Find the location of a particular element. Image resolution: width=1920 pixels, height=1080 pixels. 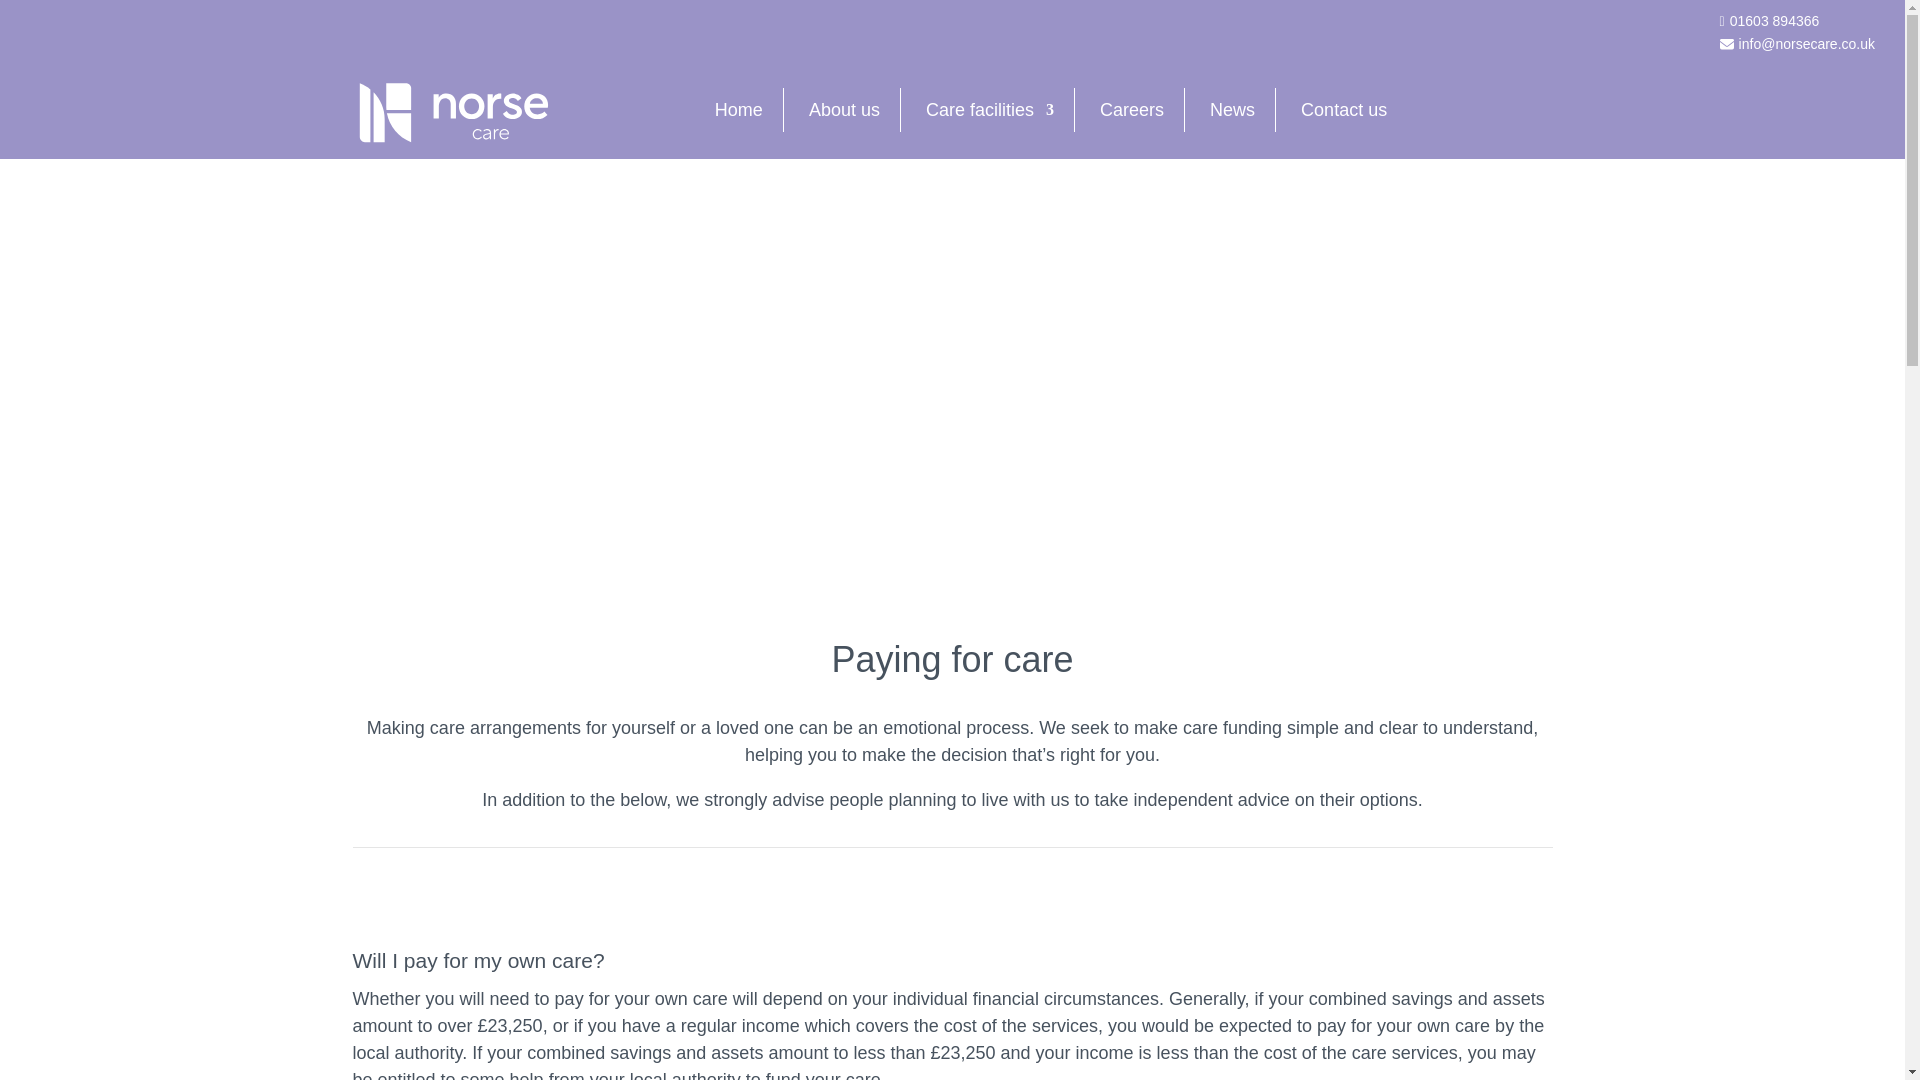

About us is located at coordinates (844, 109).